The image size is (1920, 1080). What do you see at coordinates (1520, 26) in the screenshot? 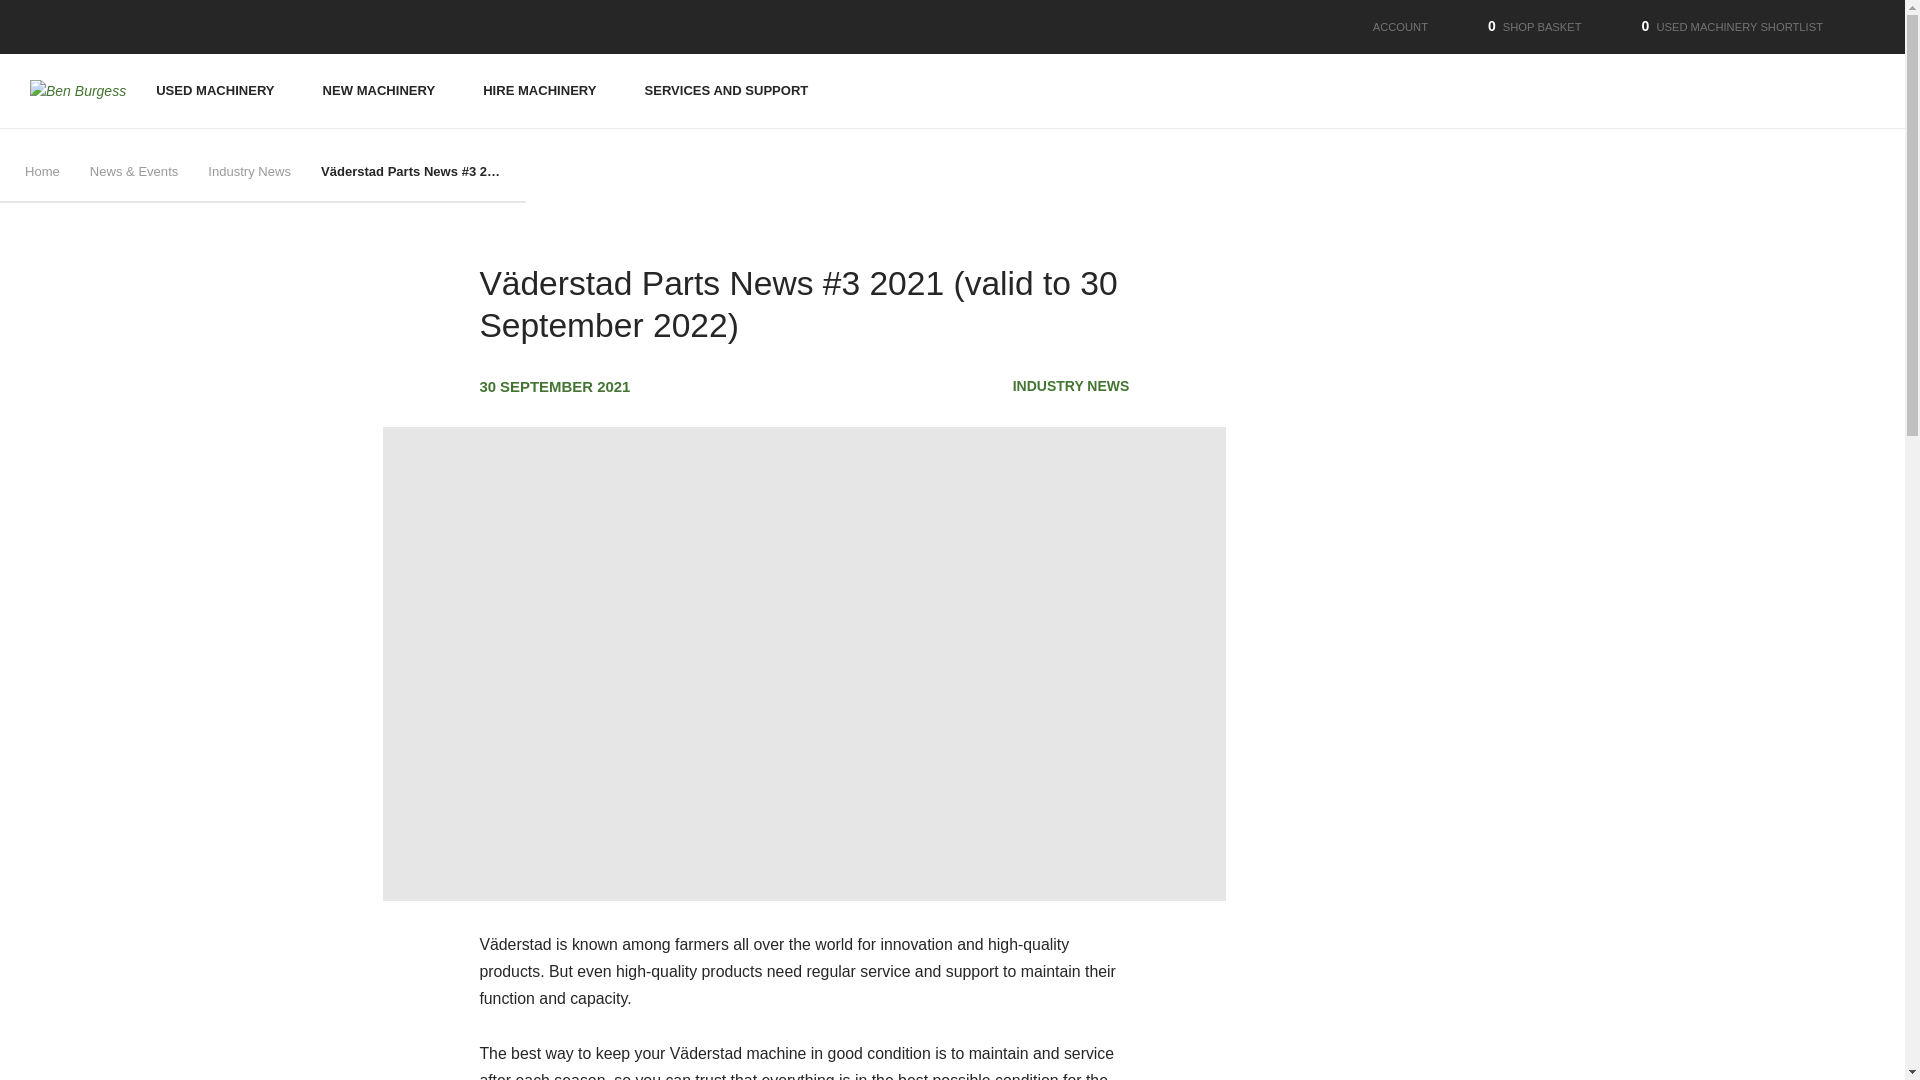
I see `0SHOP BASKET` at bounding box center [1520, 26].